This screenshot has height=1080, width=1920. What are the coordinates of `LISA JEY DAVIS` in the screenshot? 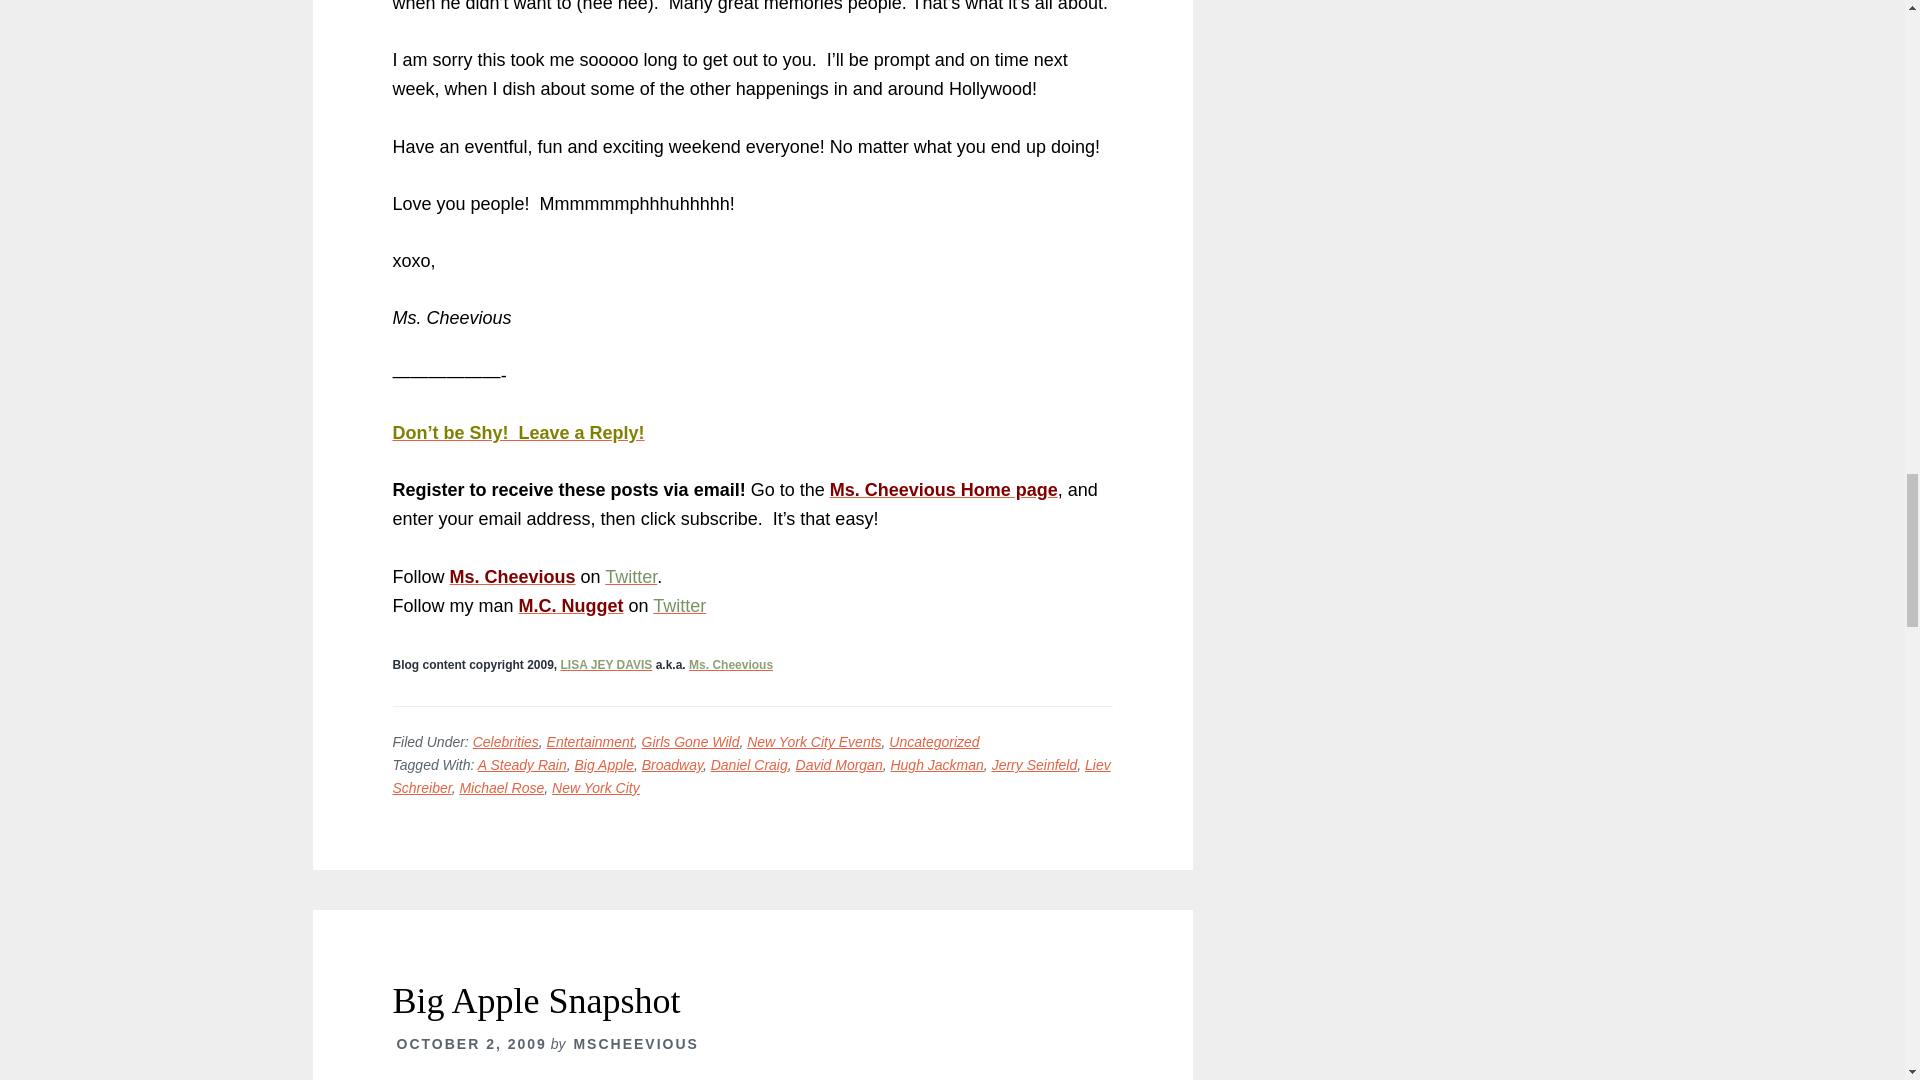 It's located at (606, 664).